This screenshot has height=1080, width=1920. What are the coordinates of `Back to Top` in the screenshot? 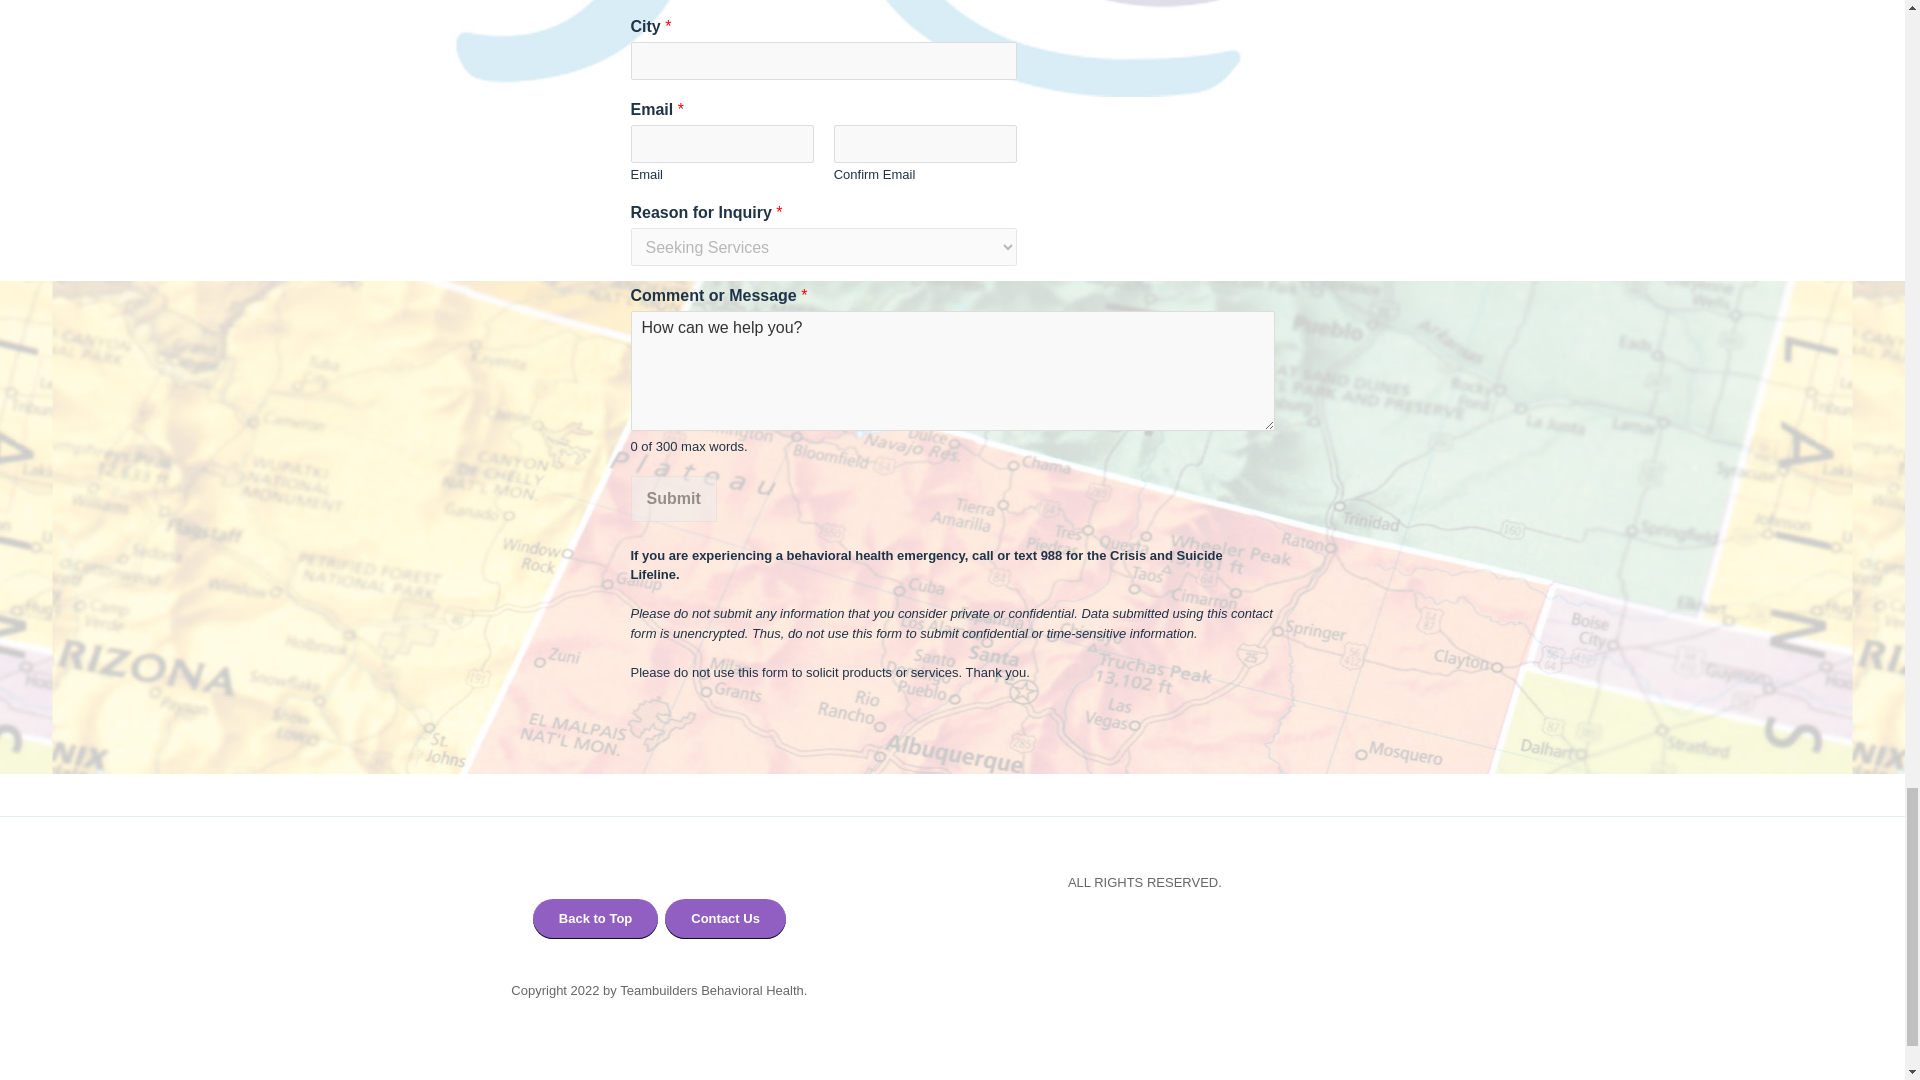 It's located at (596, 918).